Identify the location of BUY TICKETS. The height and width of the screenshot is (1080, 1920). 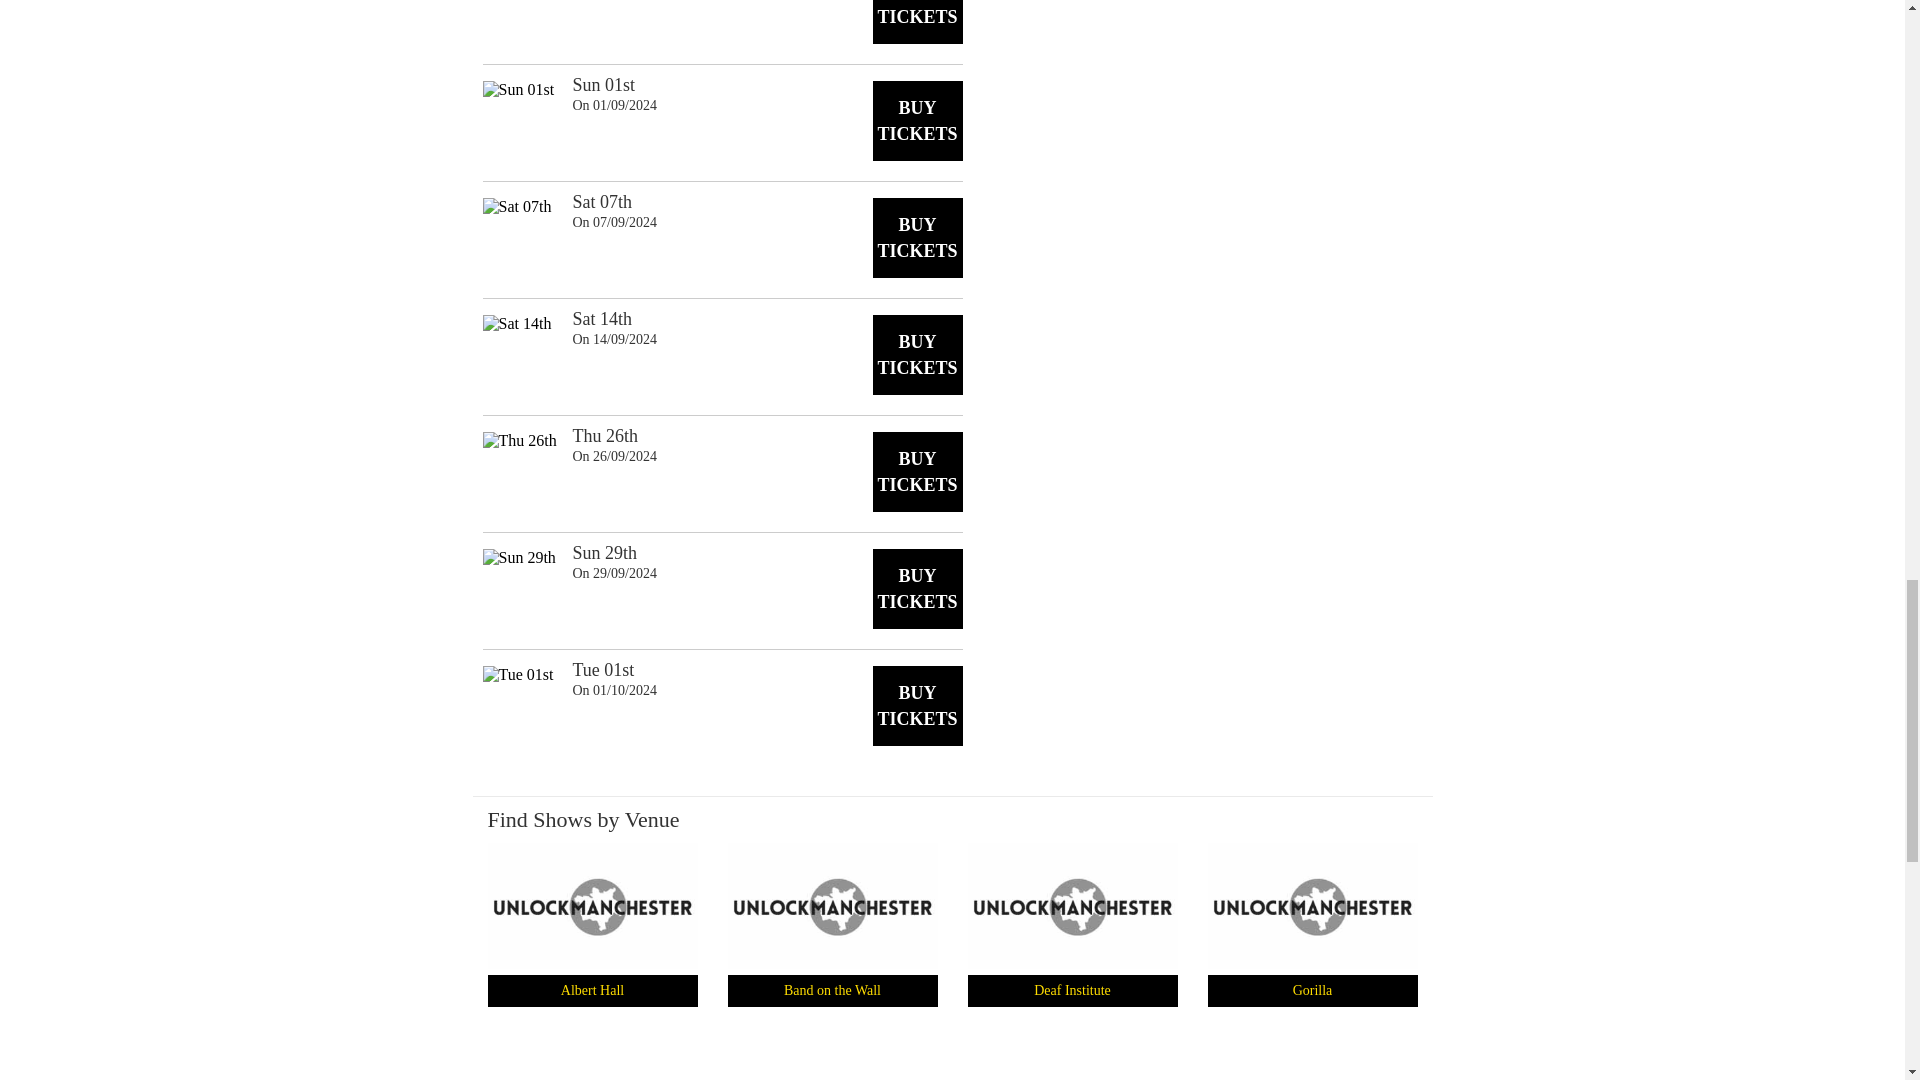
(916, 22).